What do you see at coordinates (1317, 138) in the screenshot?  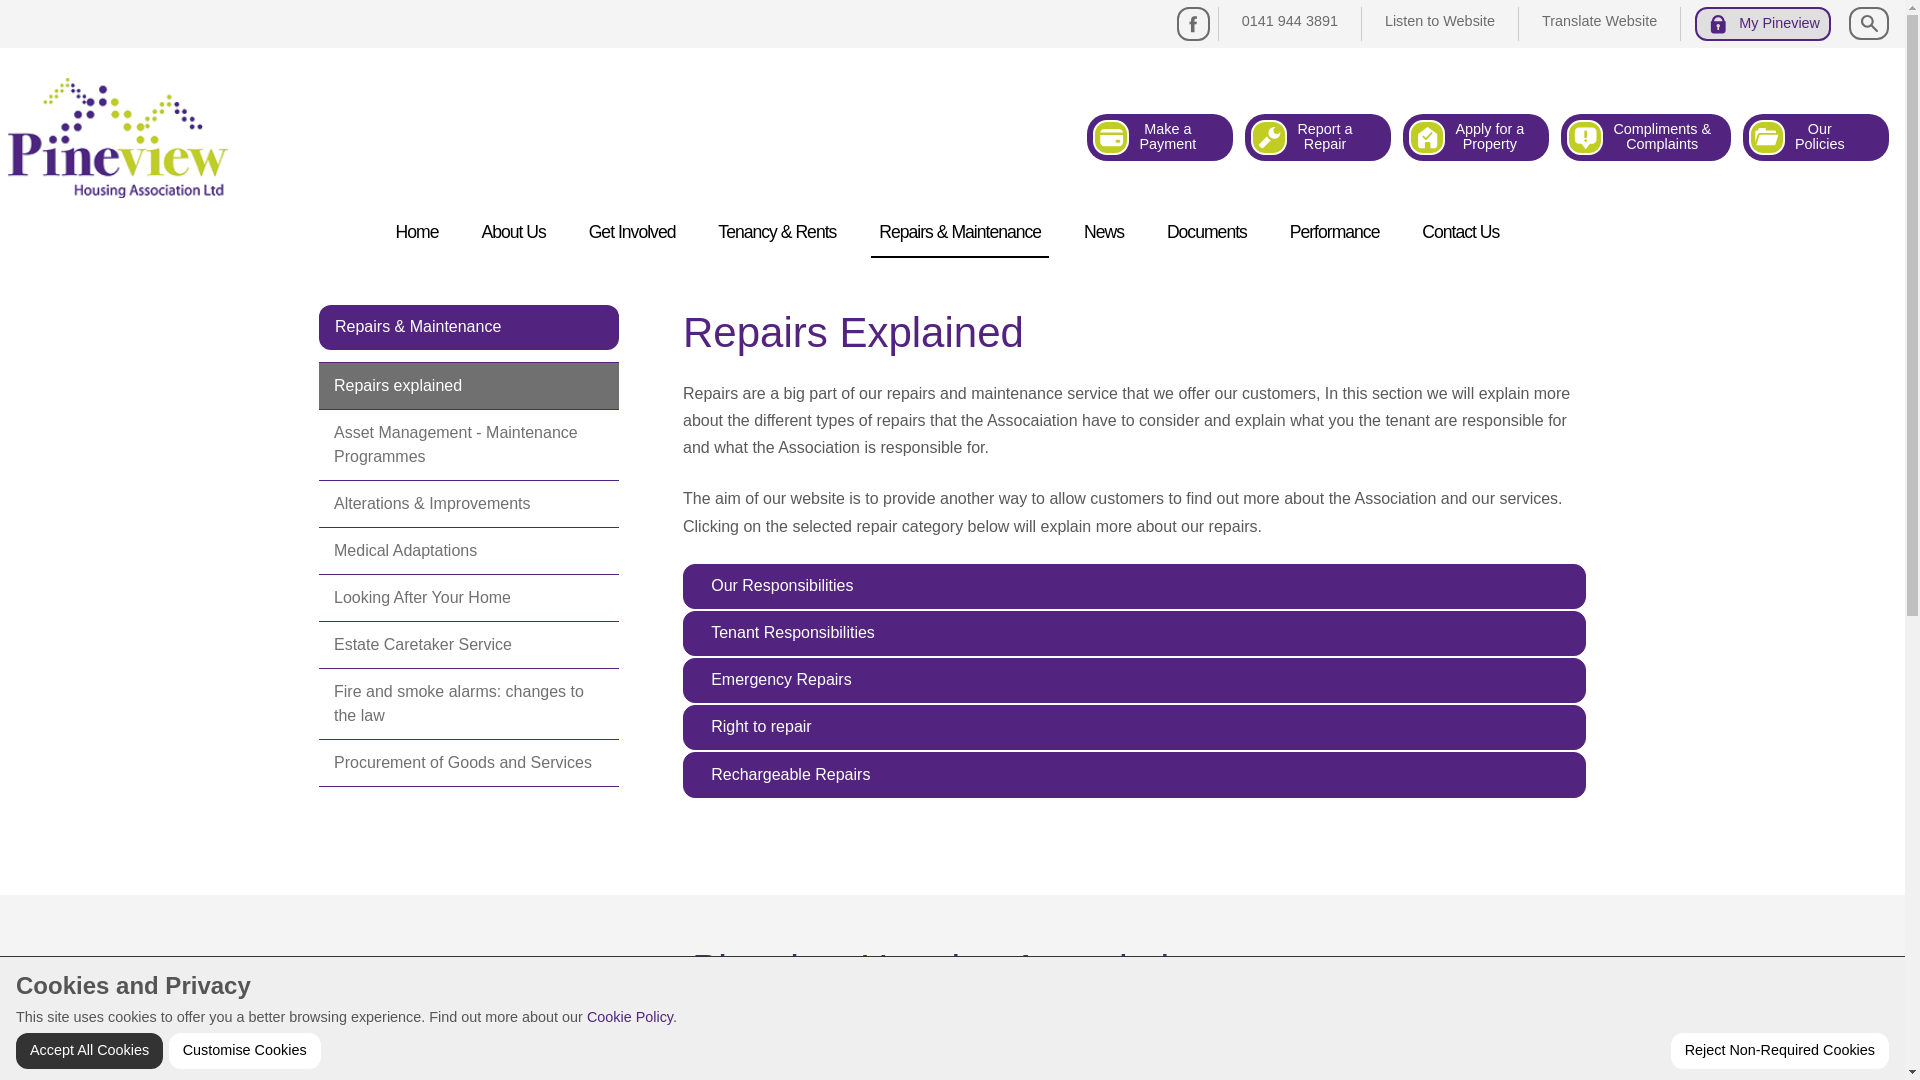 I see `Home` at bounding box center [1317, 138].